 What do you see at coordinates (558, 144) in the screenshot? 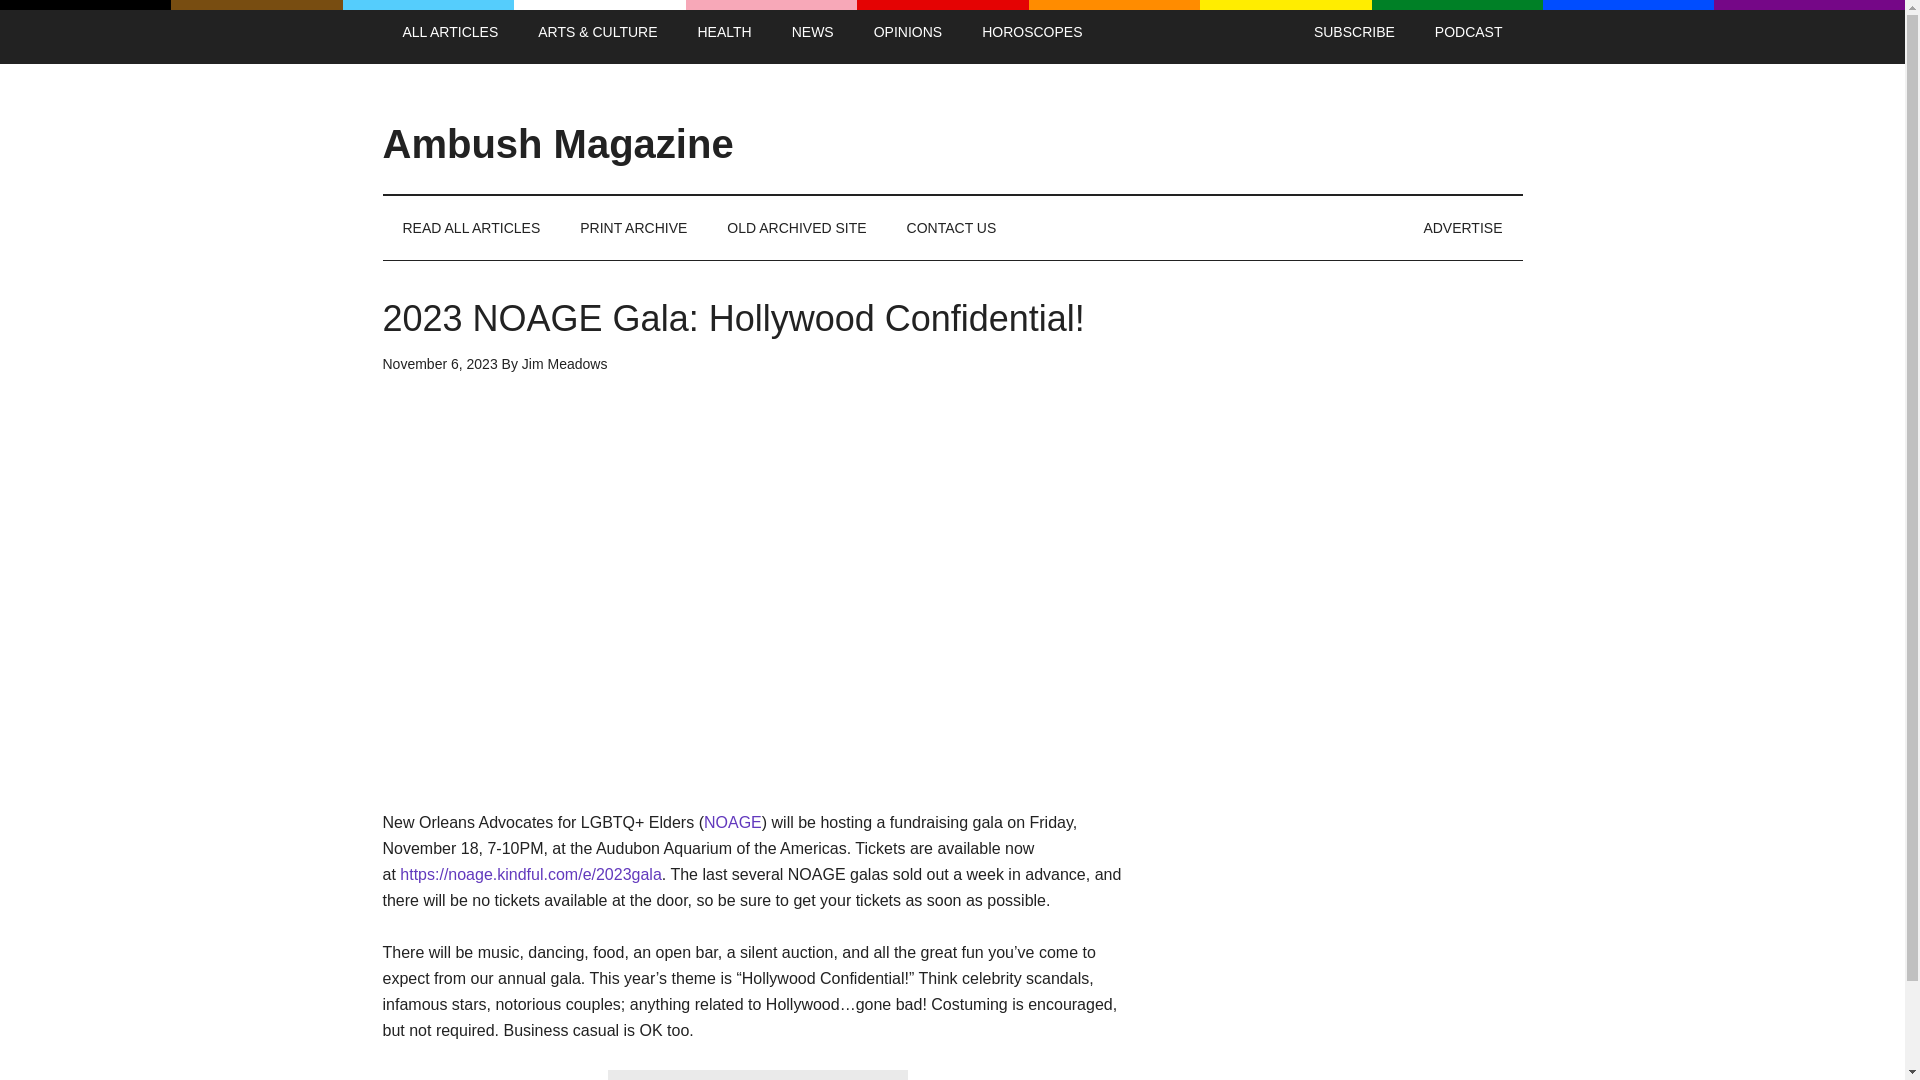
I see `Ambush Magazine` at bounding box center [558, 144].